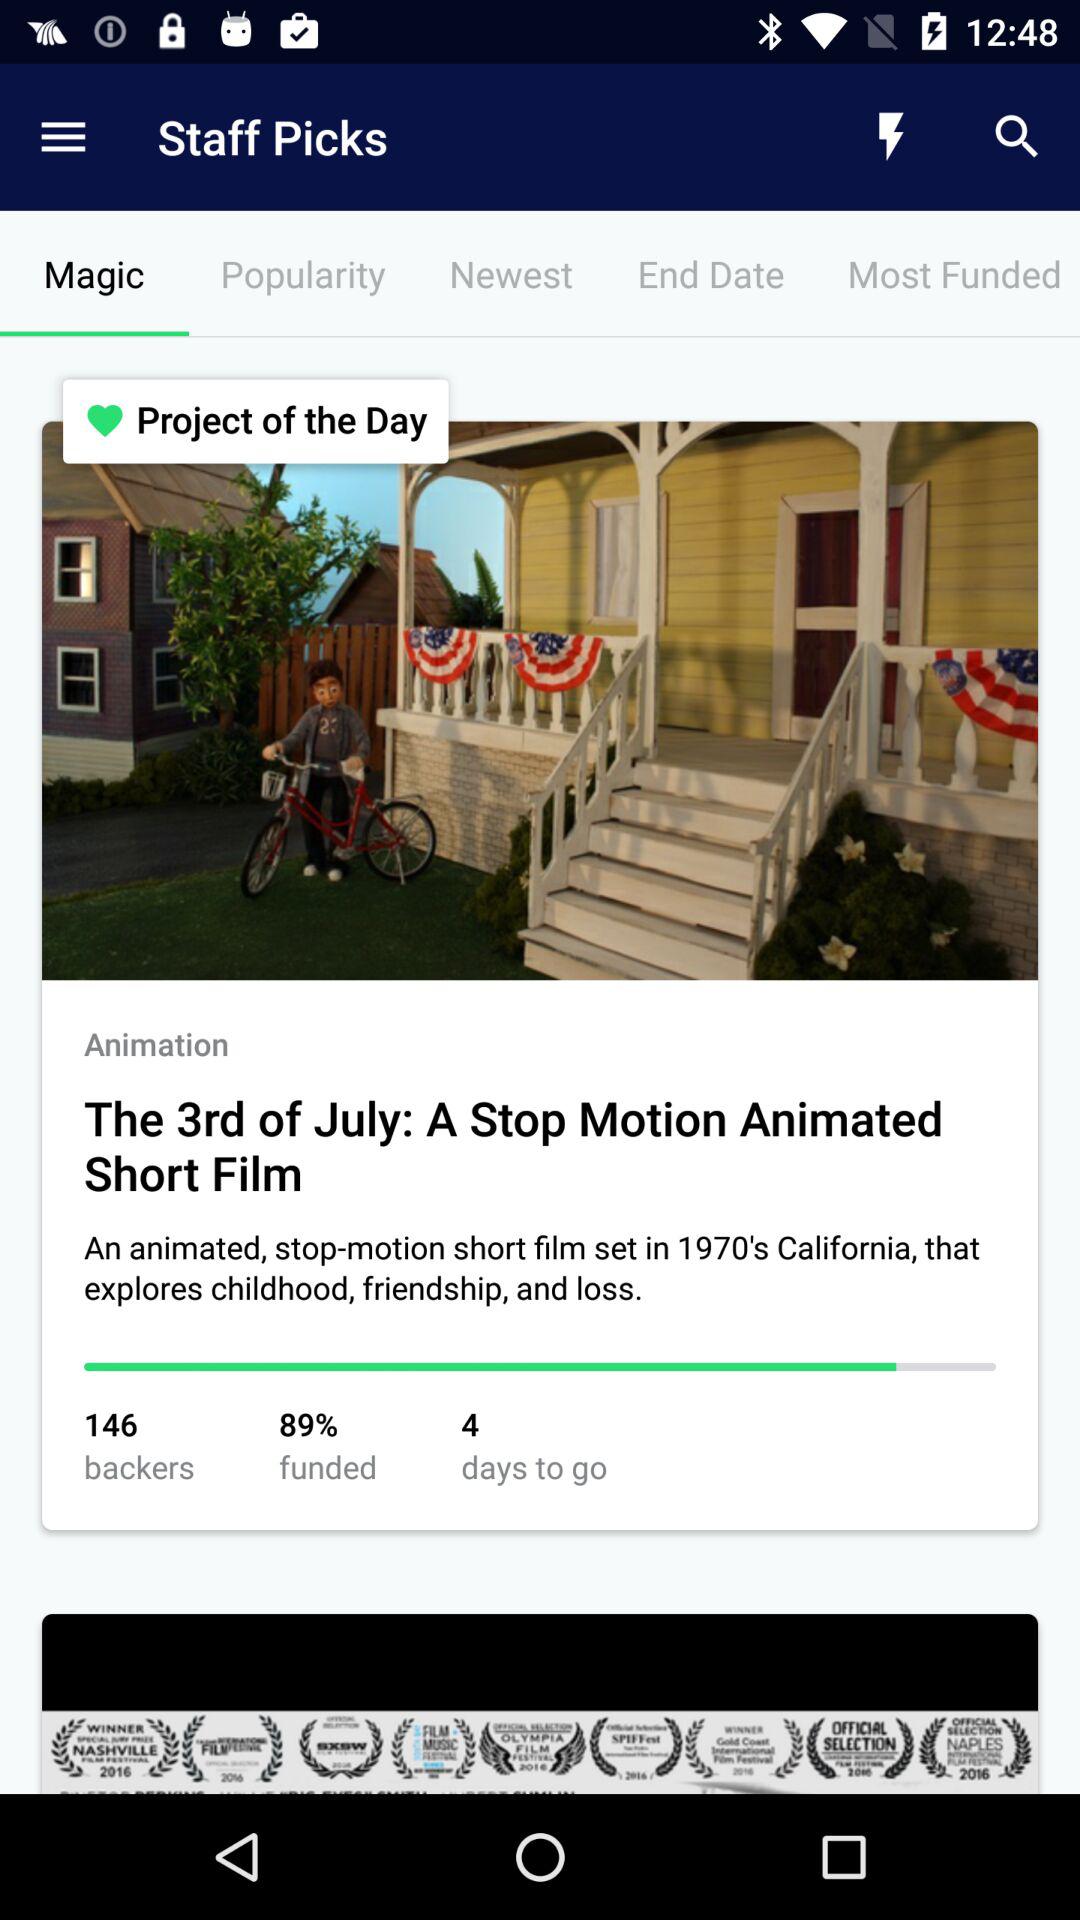 This screenshot has width=1080, height=1920. I want to click on select icon next to staff picks, so click(890, 136).